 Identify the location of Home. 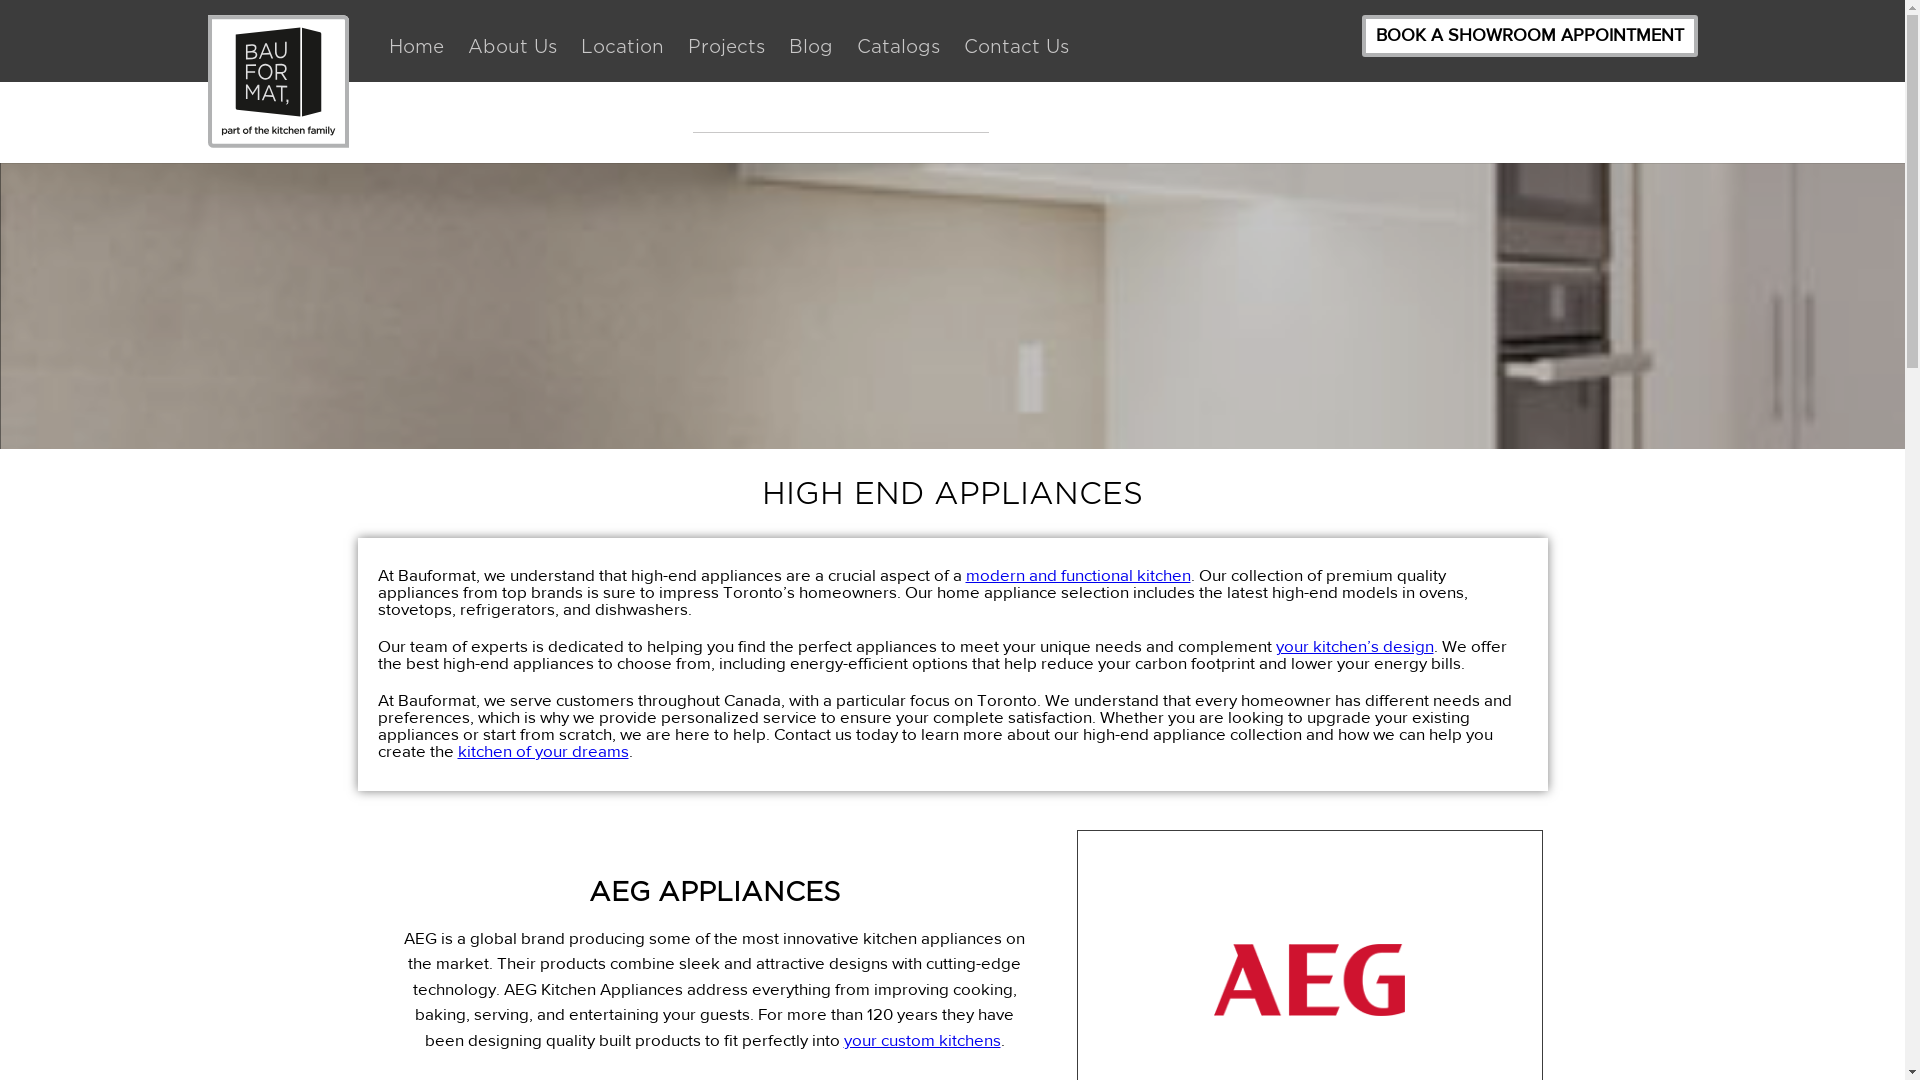
(416, 48).